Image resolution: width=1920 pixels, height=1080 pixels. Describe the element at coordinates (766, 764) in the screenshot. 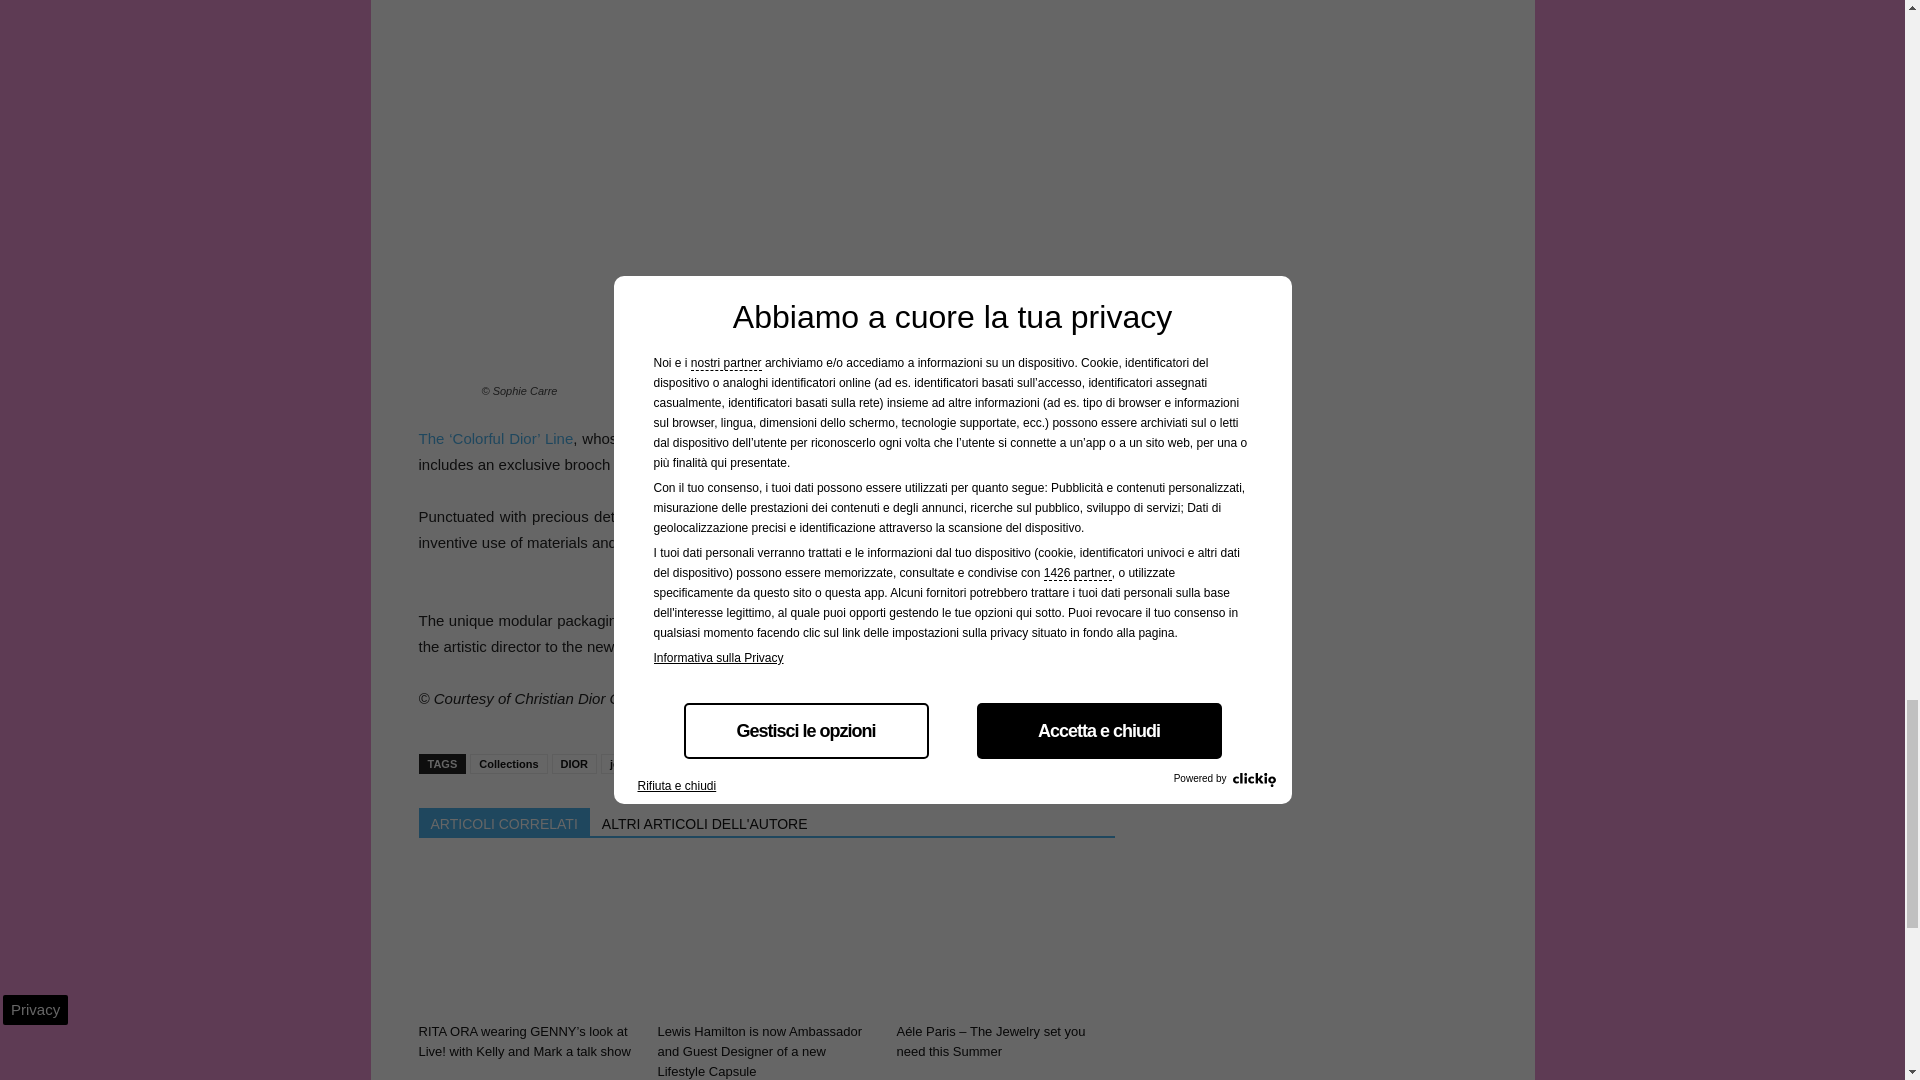

I see `SS19` at that location.